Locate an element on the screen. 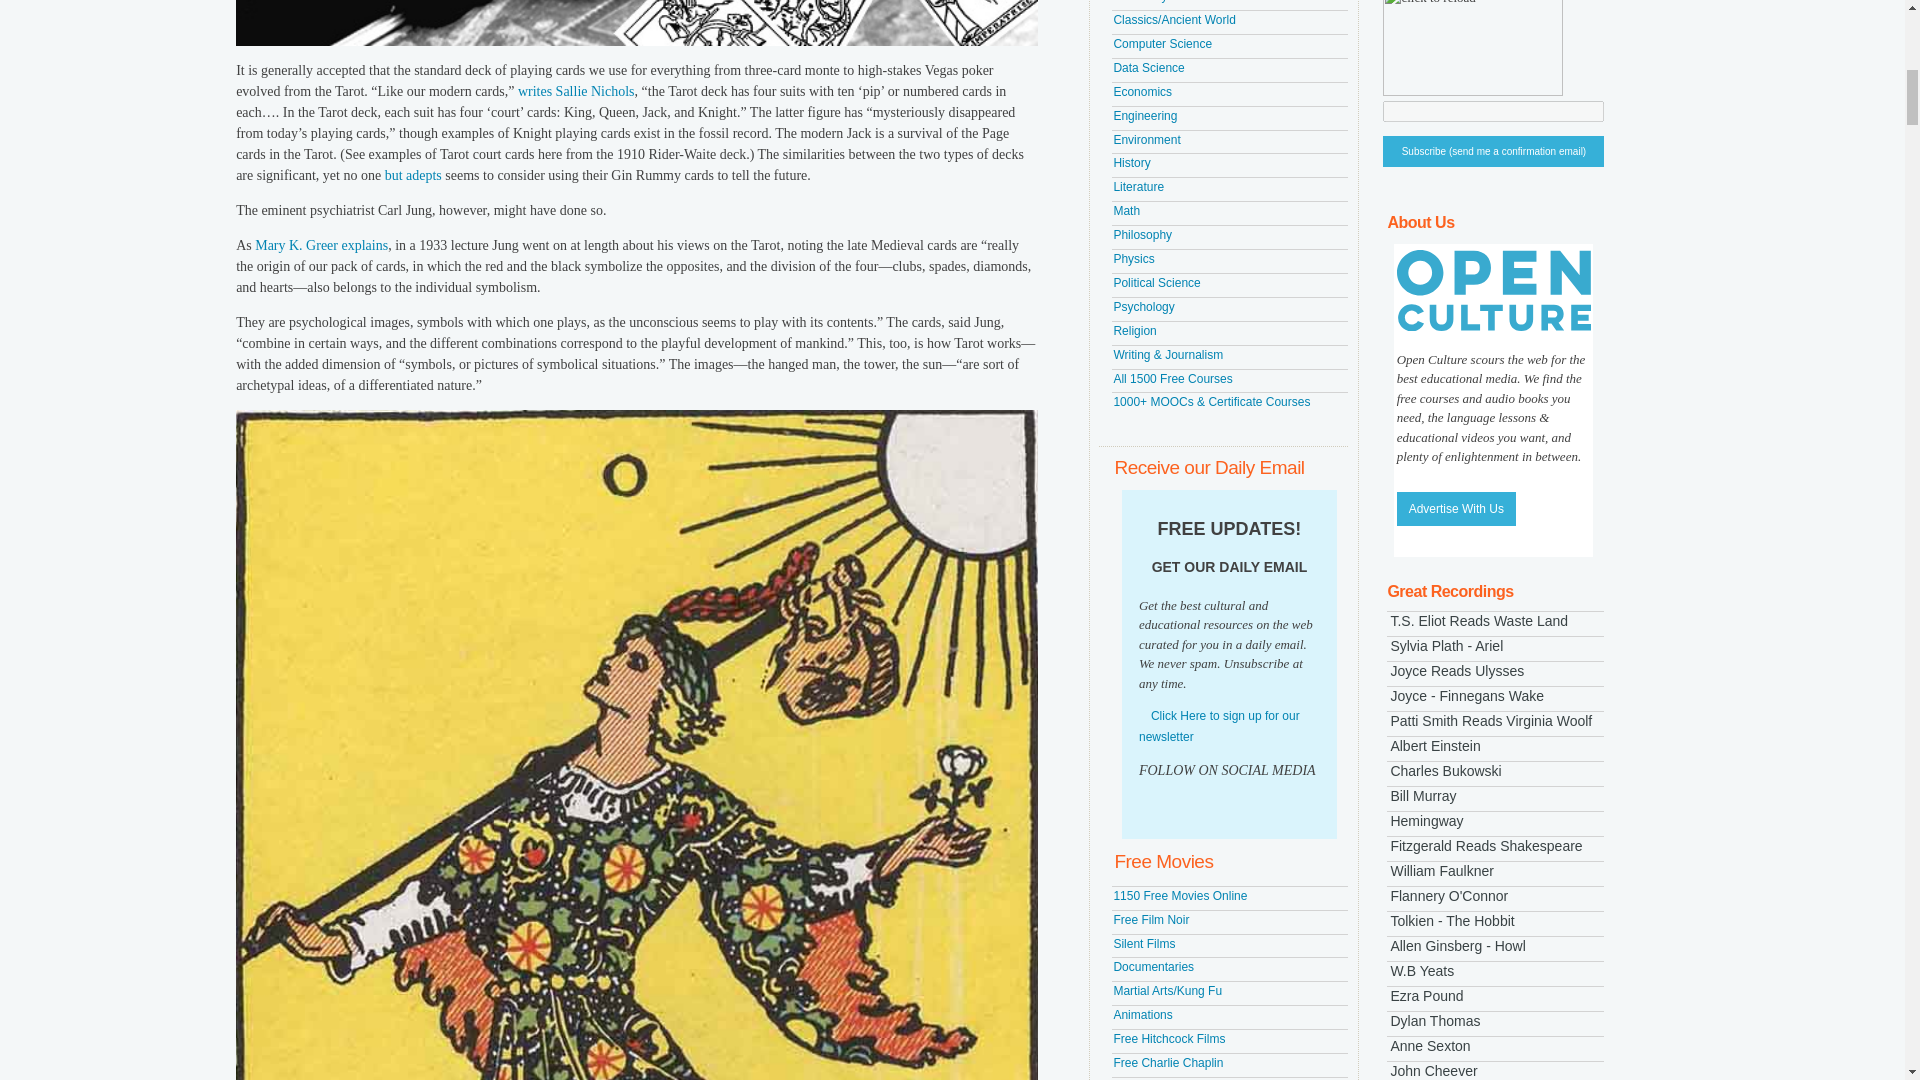 The image size is (1920, 1080). Mary K. Greer explains is located at coordinates (321, 244).